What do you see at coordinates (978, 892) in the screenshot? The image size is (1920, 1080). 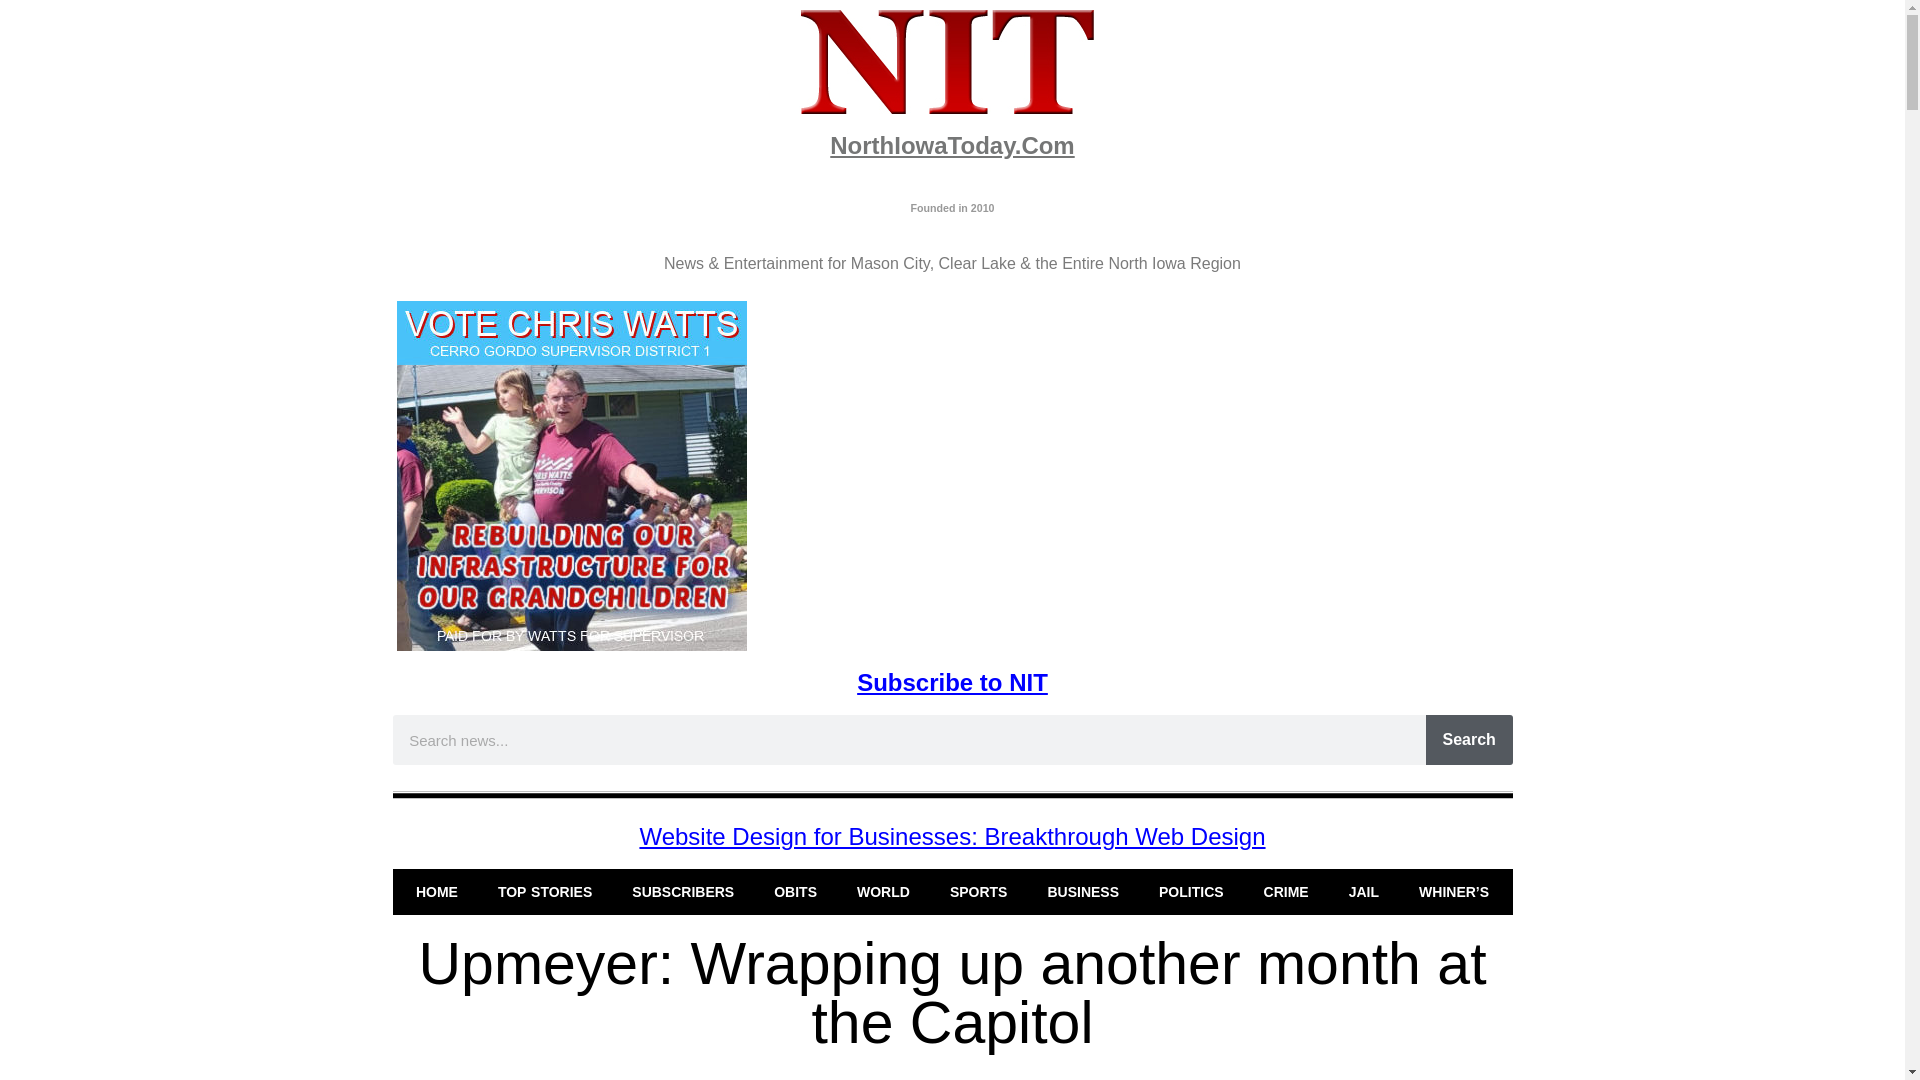 I see `SPORTS` at bounding box center [978, 892].